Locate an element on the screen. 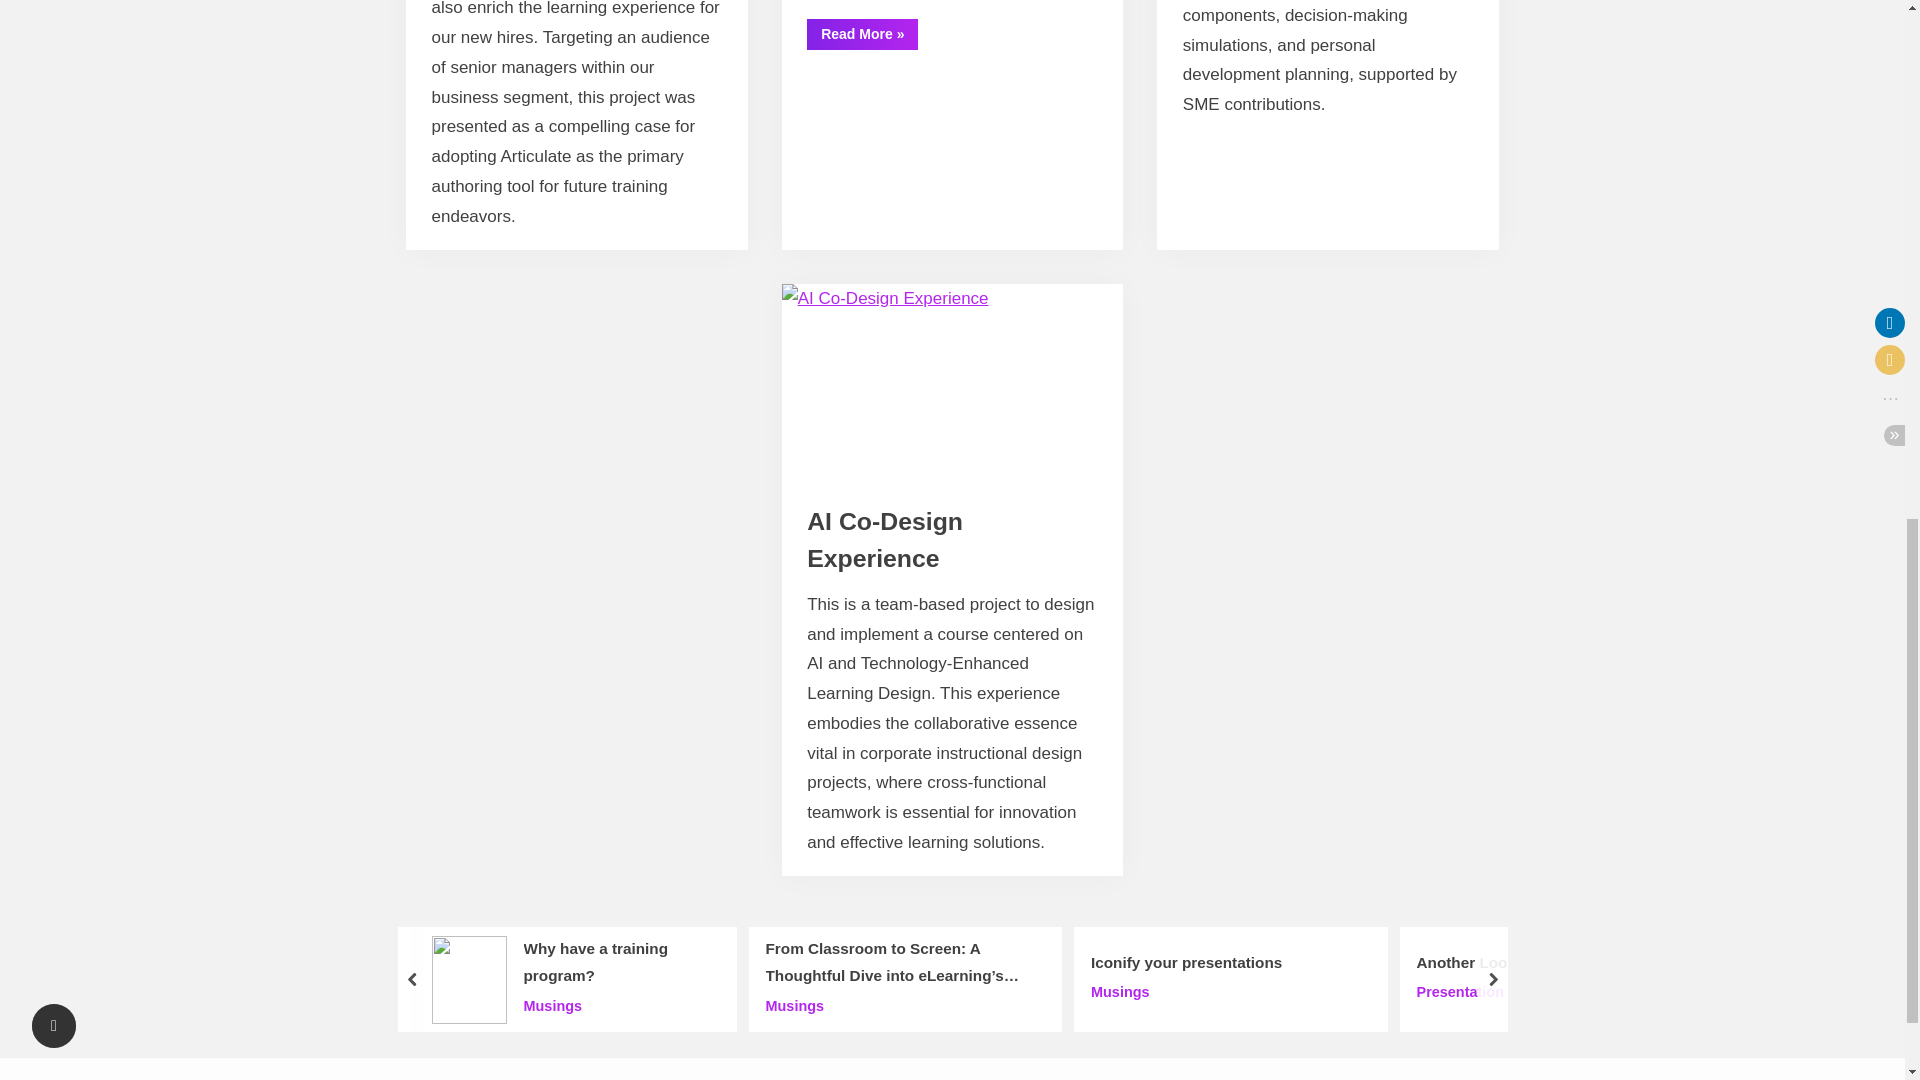 The image size is (1920, 1080). Design and Development is located at coordinates (914, 536).